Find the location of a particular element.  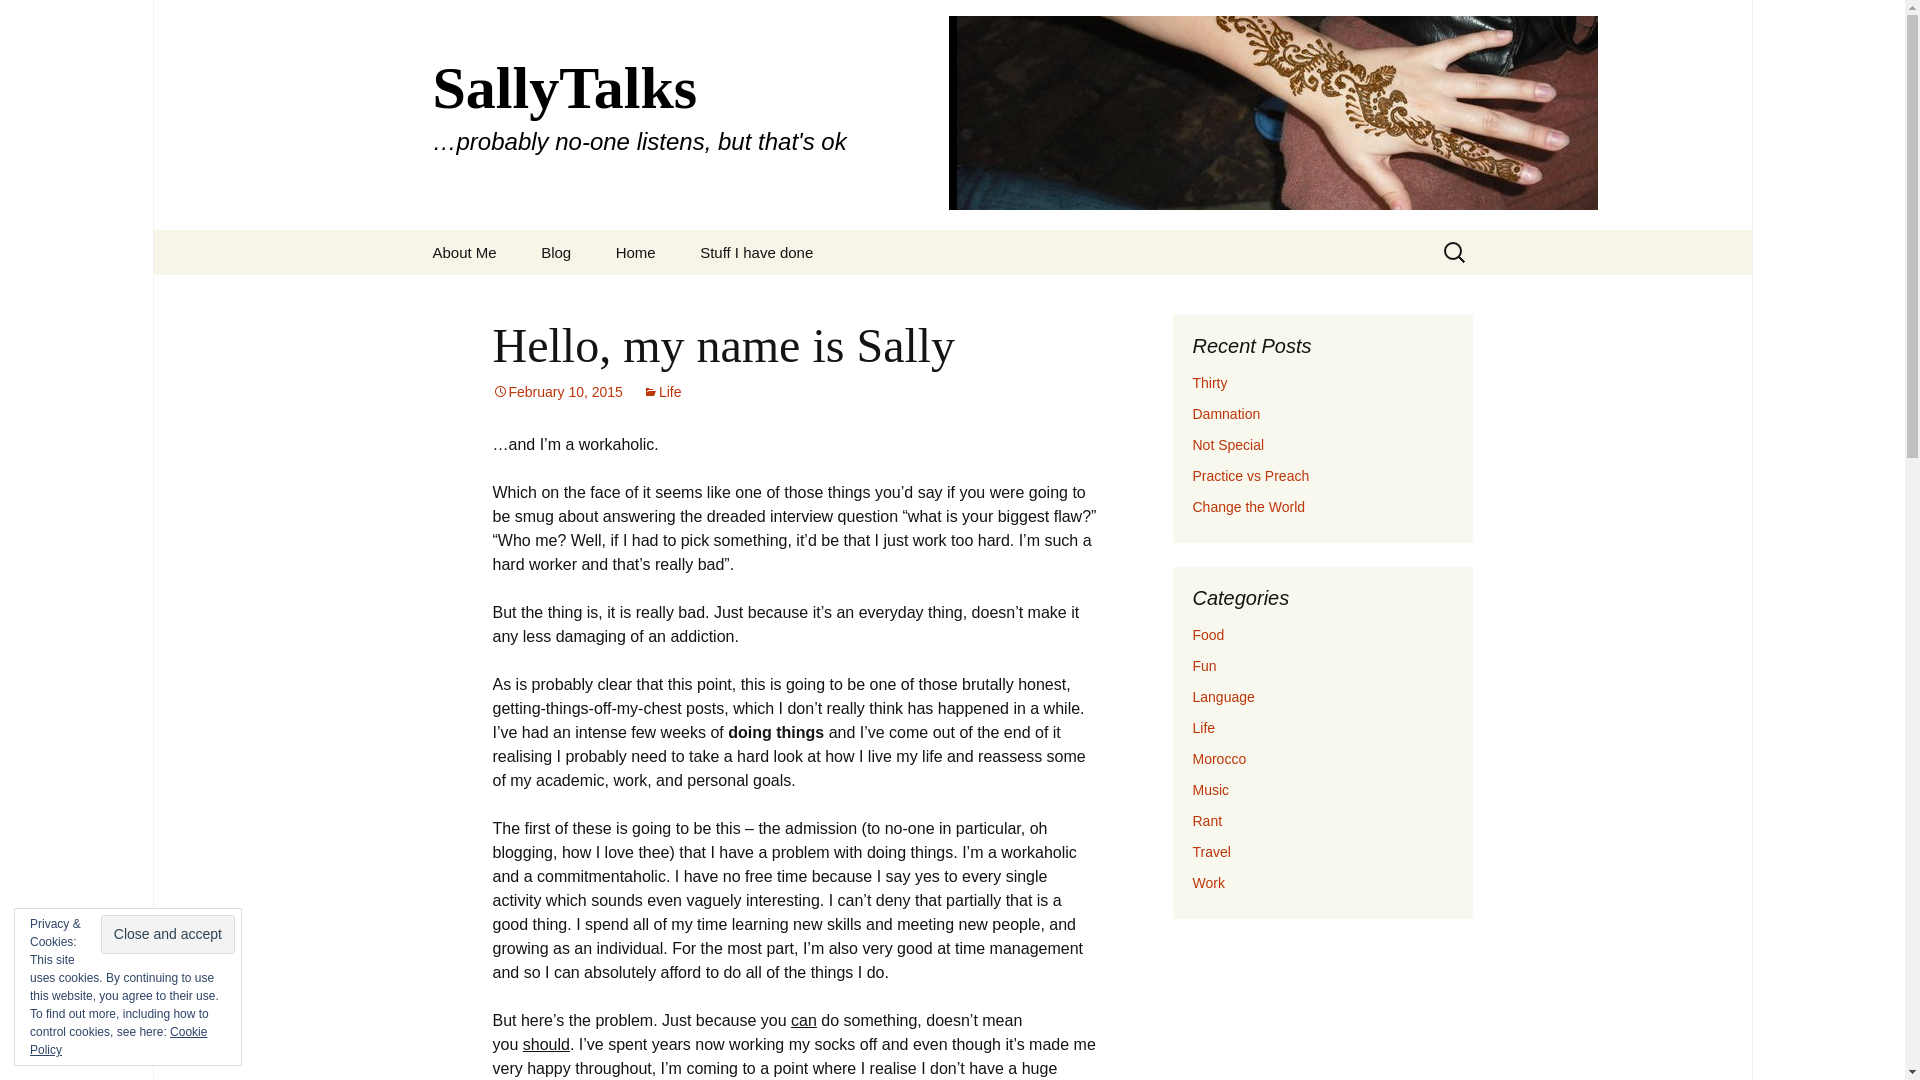

Morocco is located at coordinates (1219, 758).